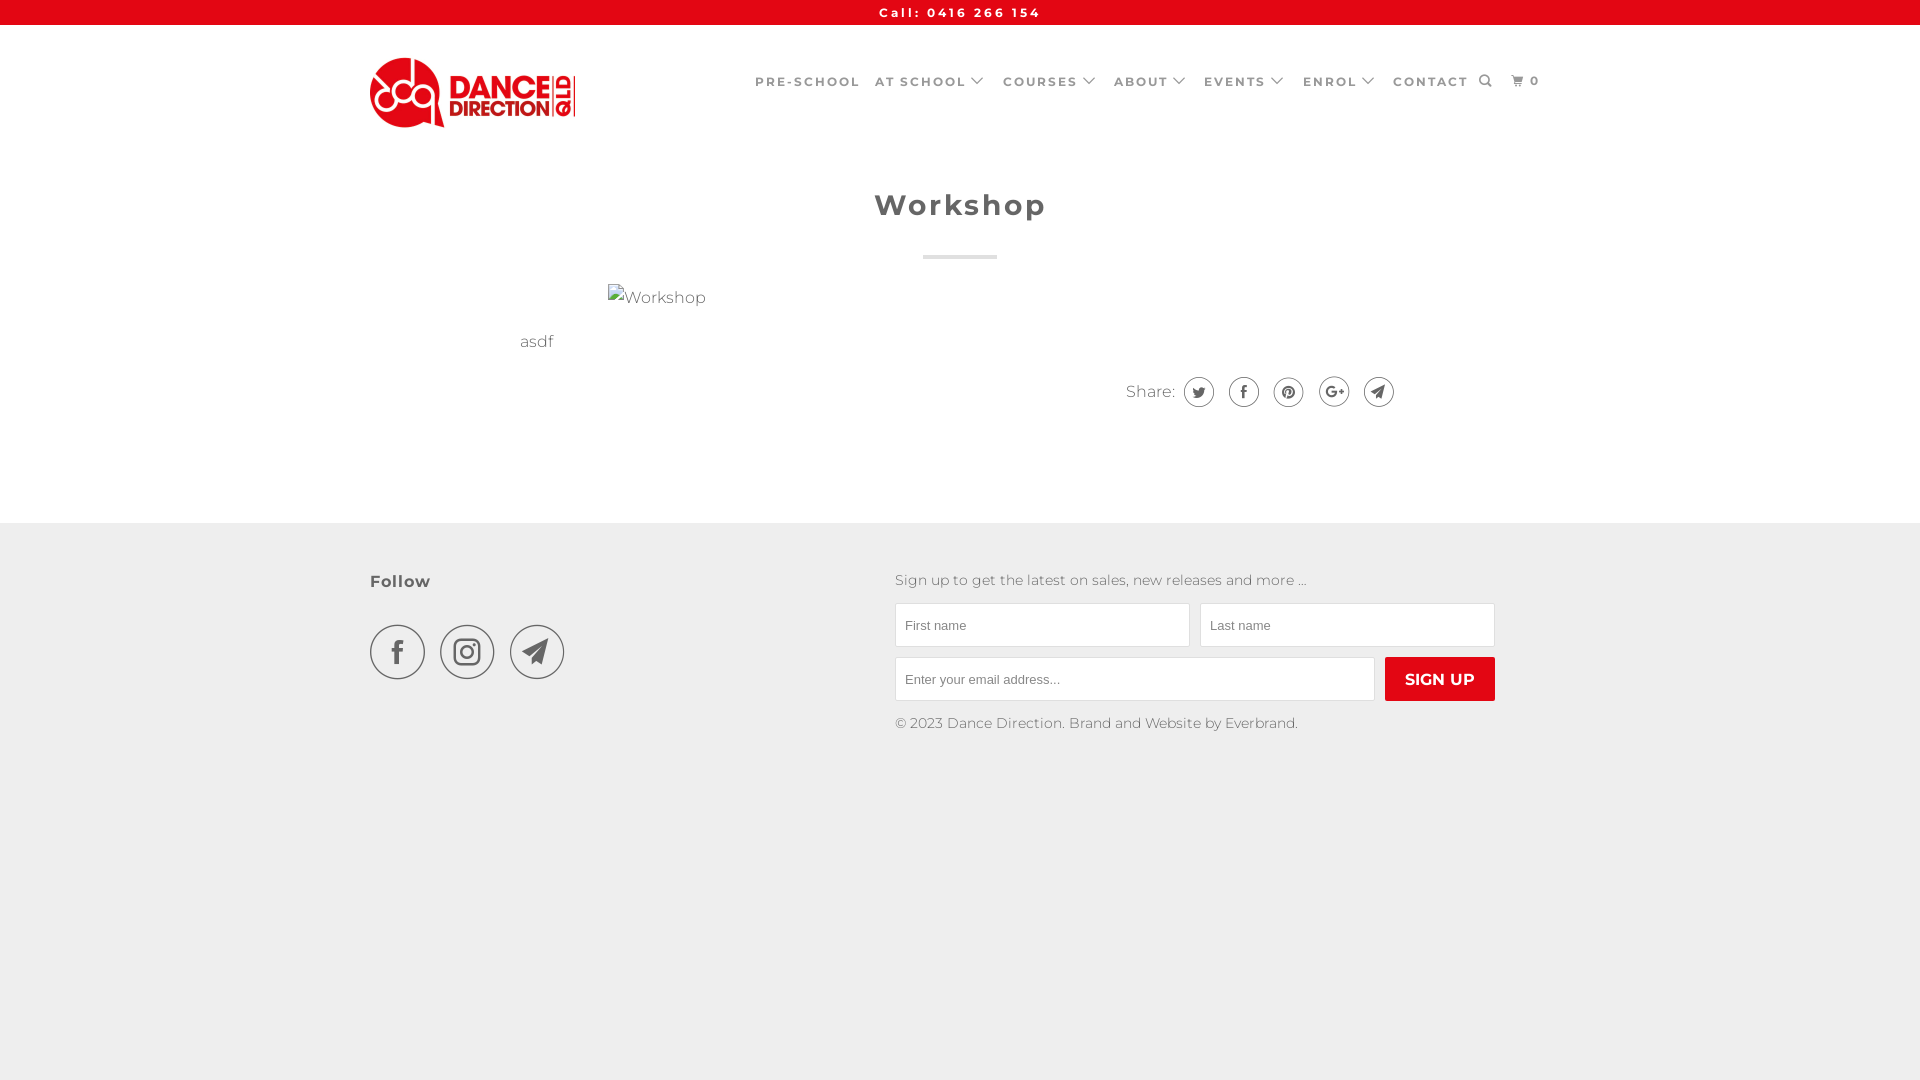  What do you see at coordinates (1196, 392) in the screenshot?
I see `Share this on Twitter` at bounding box center [1196, 392].